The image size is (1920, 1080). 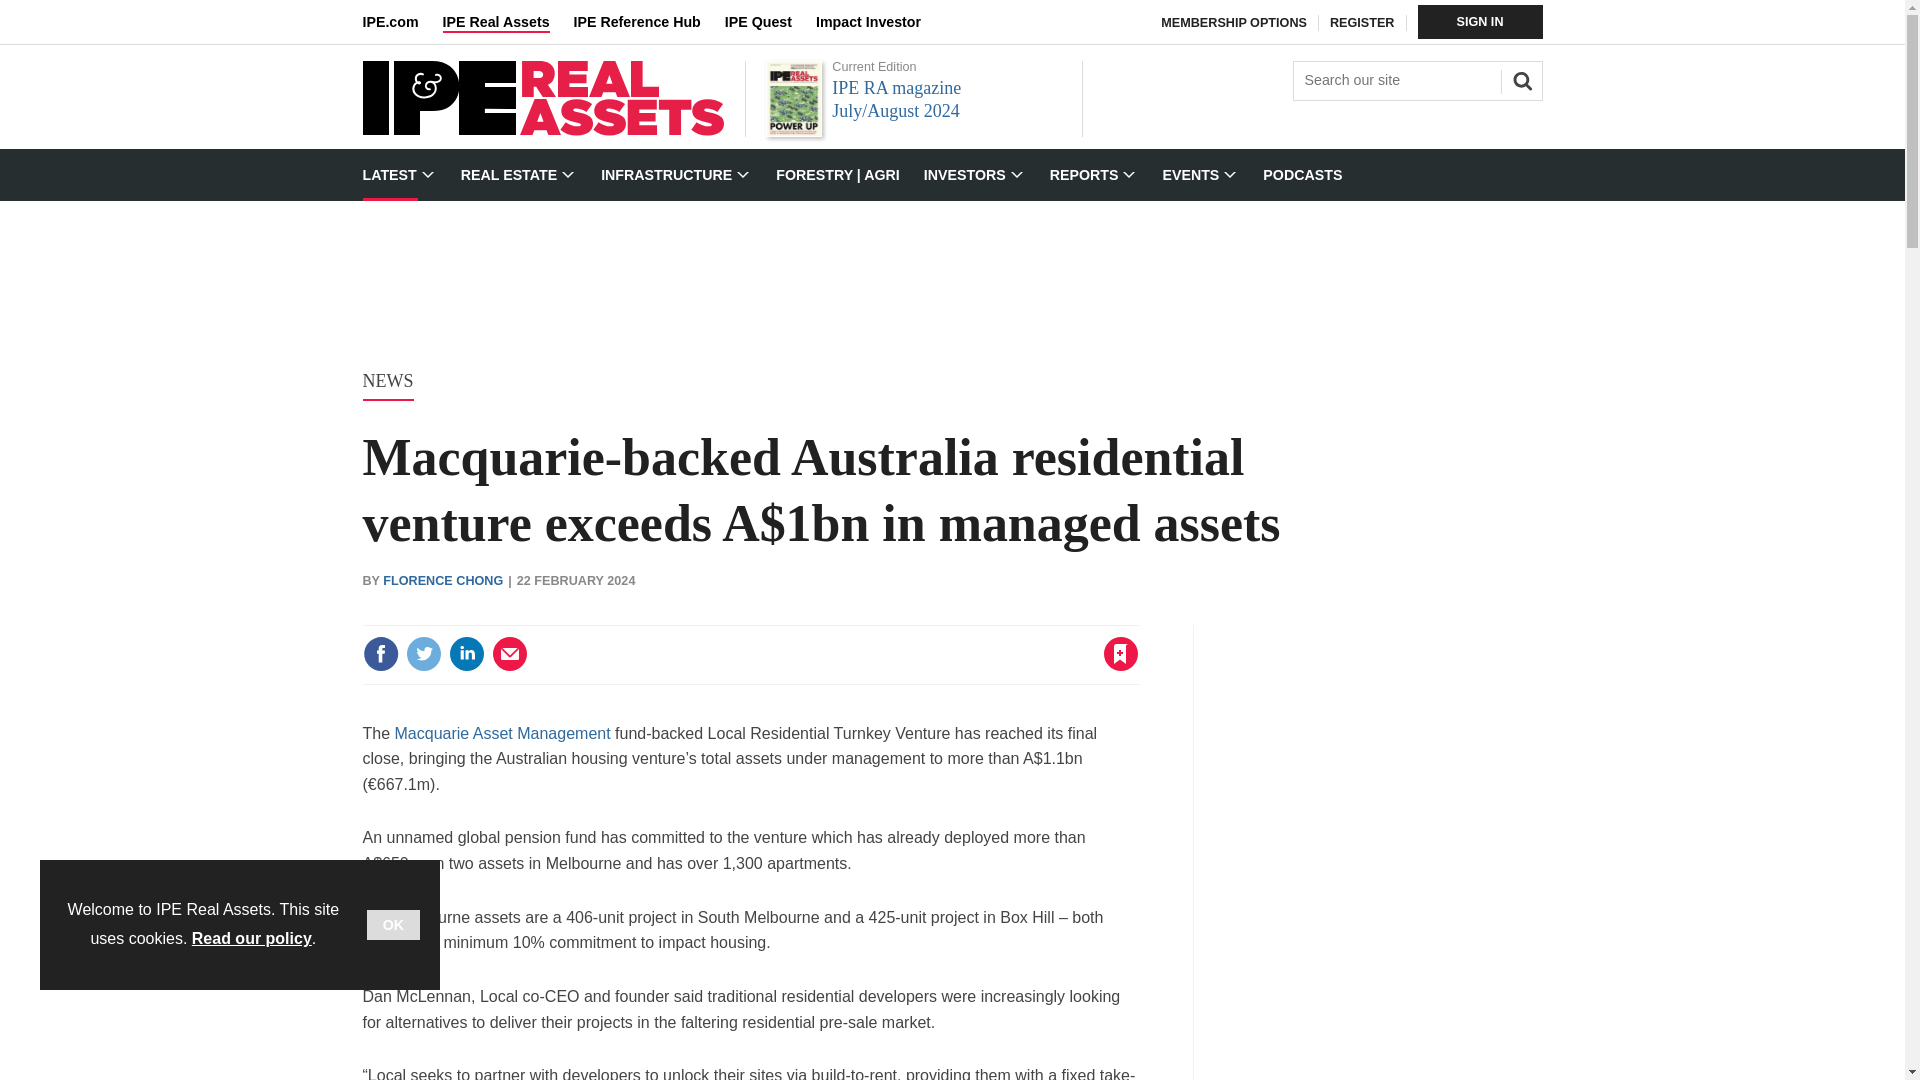 I want to click on Real Assets, so click(x=542, y=130).